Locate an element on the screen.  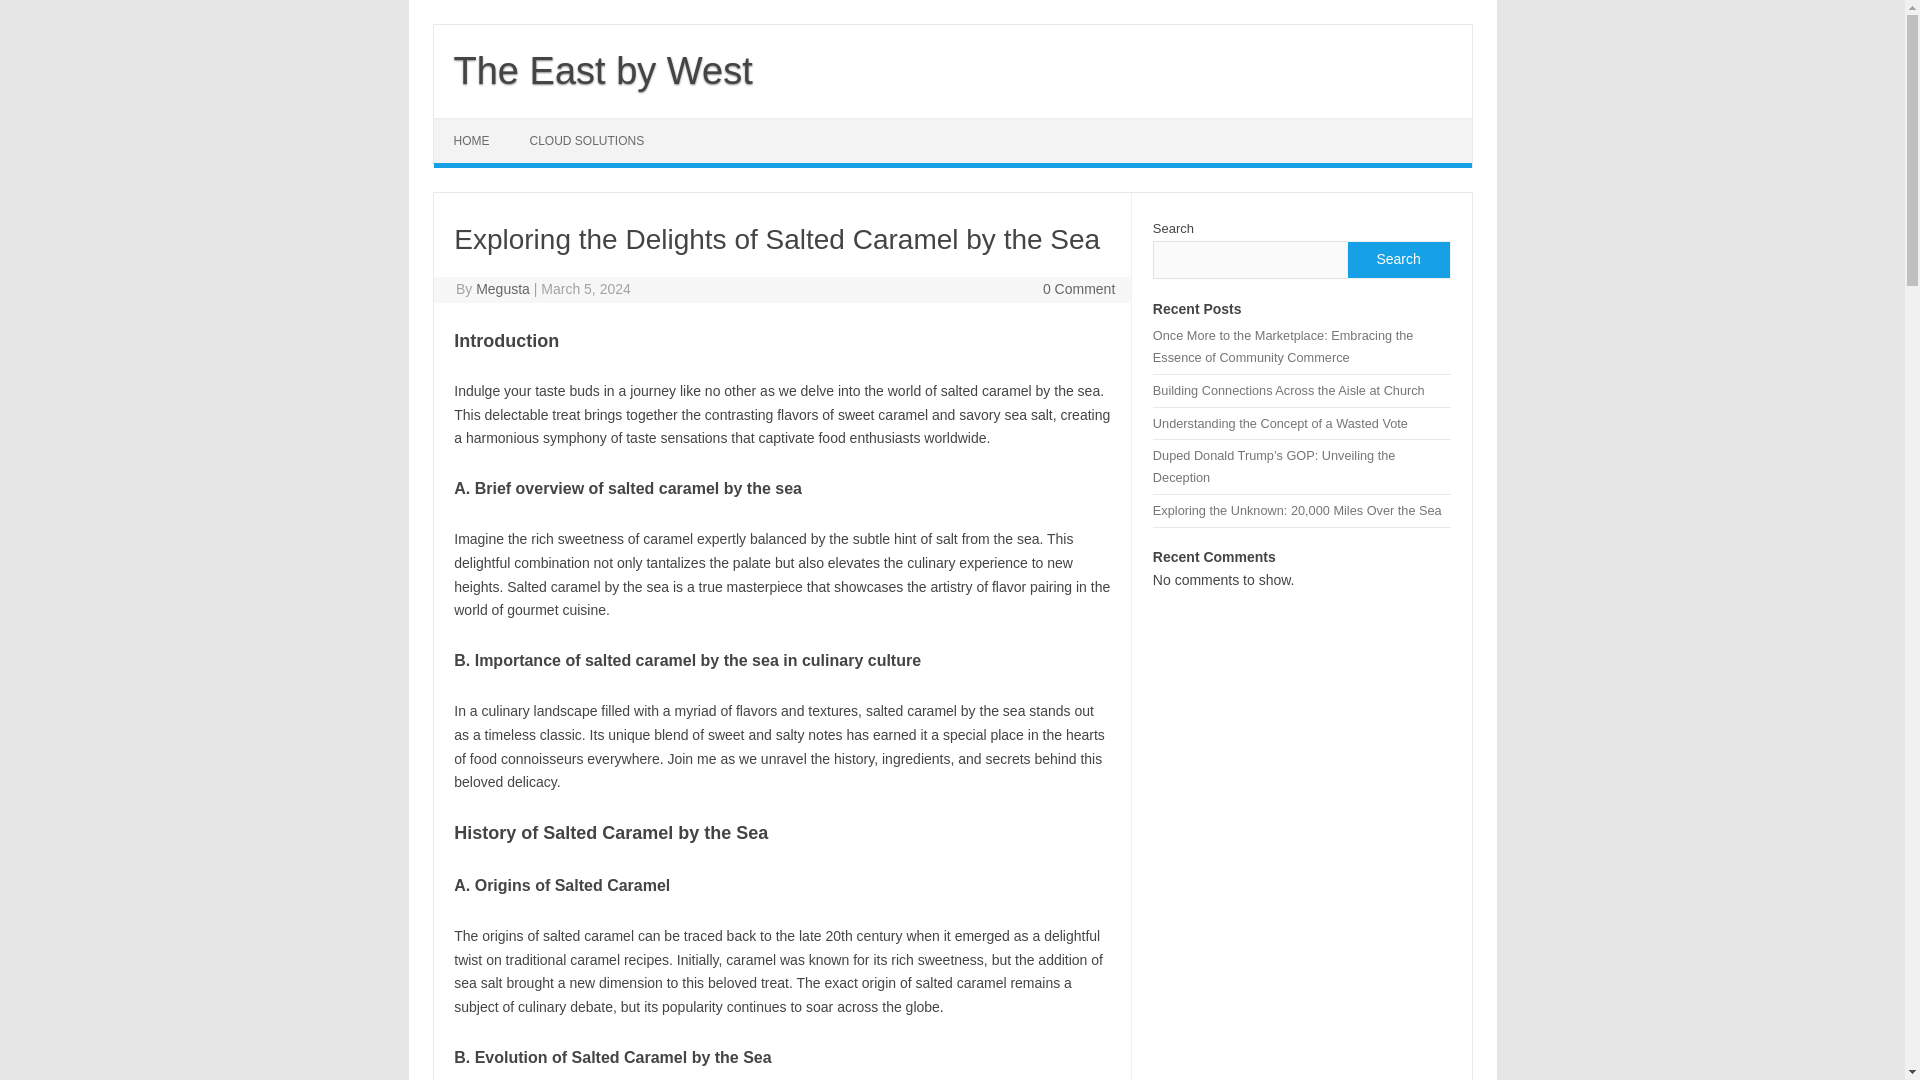
Megusta is located at coordinates (502, 288).